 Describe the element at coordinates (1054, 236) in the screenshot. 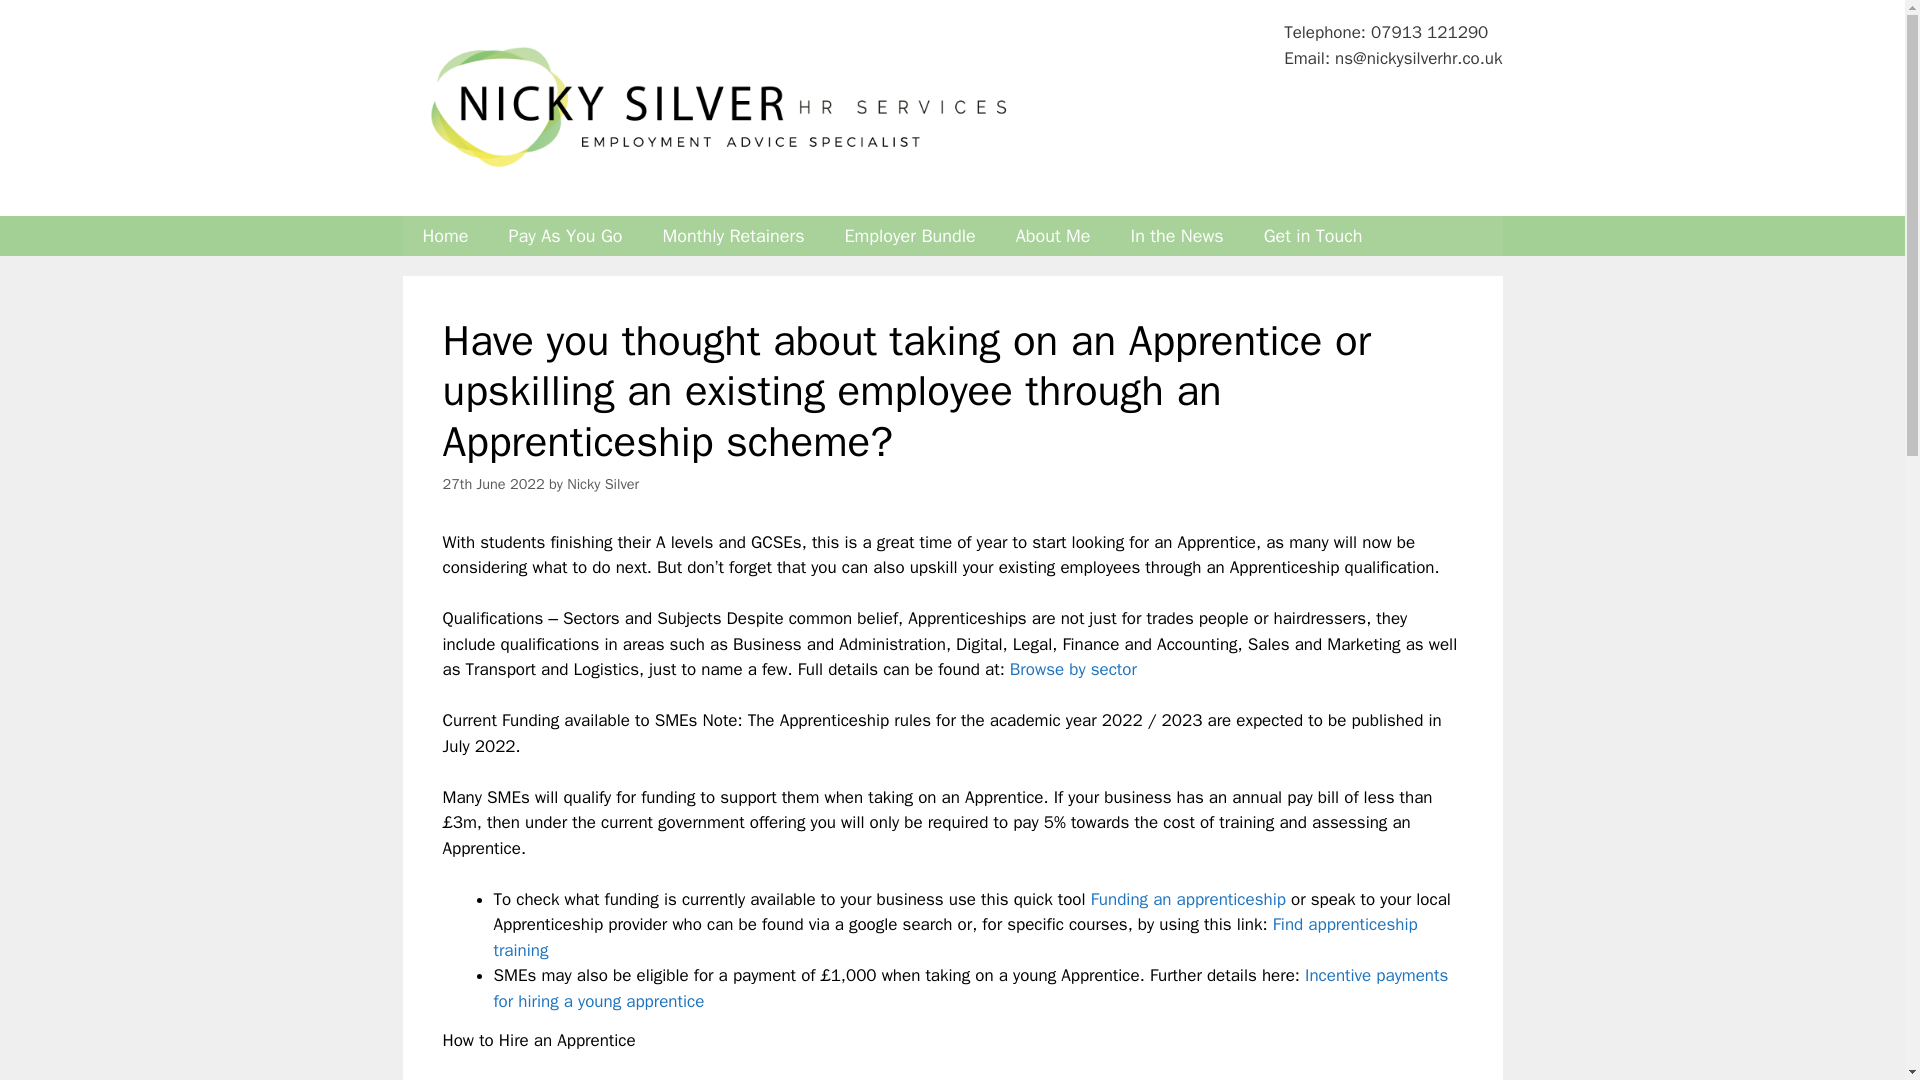

I see `About Me` at that location.